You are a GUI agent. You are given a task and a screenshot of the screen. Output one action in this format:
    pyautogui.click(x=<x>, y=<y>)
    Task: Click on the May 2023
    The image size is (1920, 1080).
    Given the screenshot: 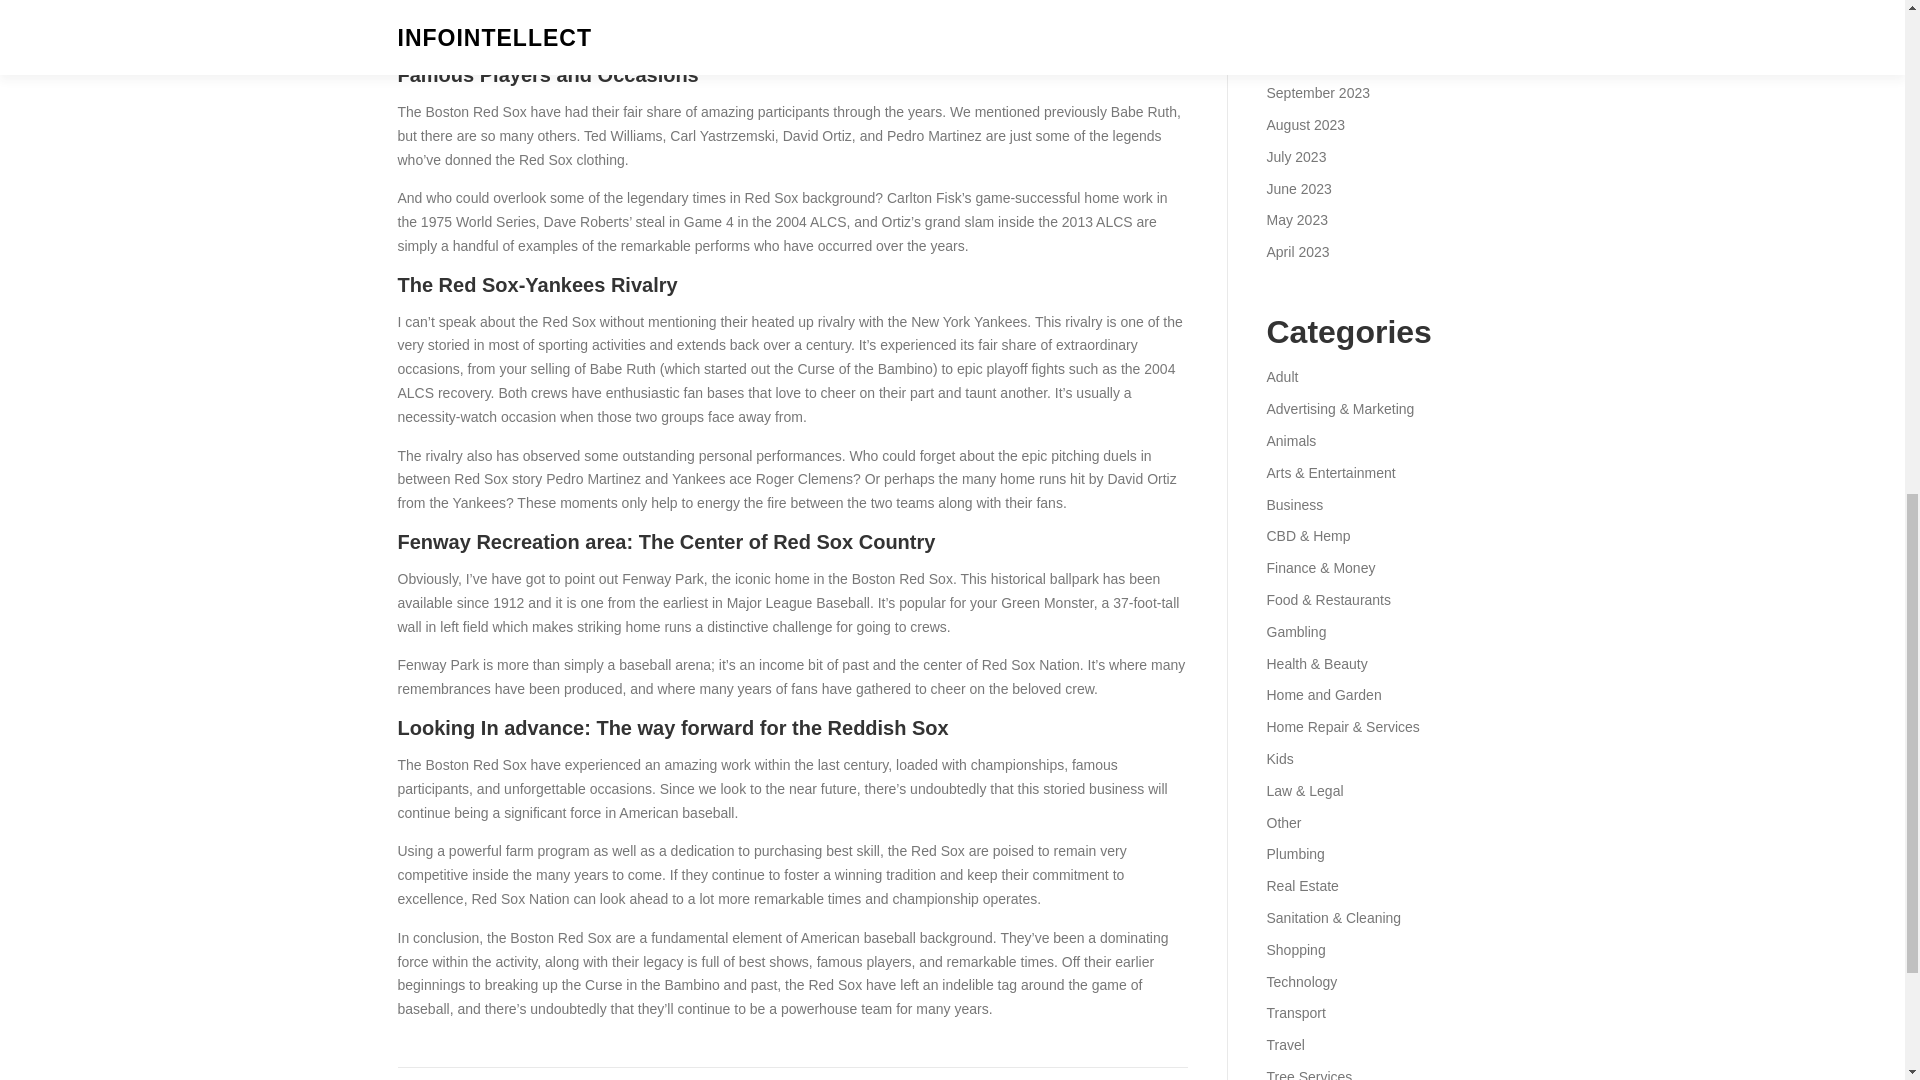 What is the action you would take?
    pyautogui.click(x=1296, y=219)
    